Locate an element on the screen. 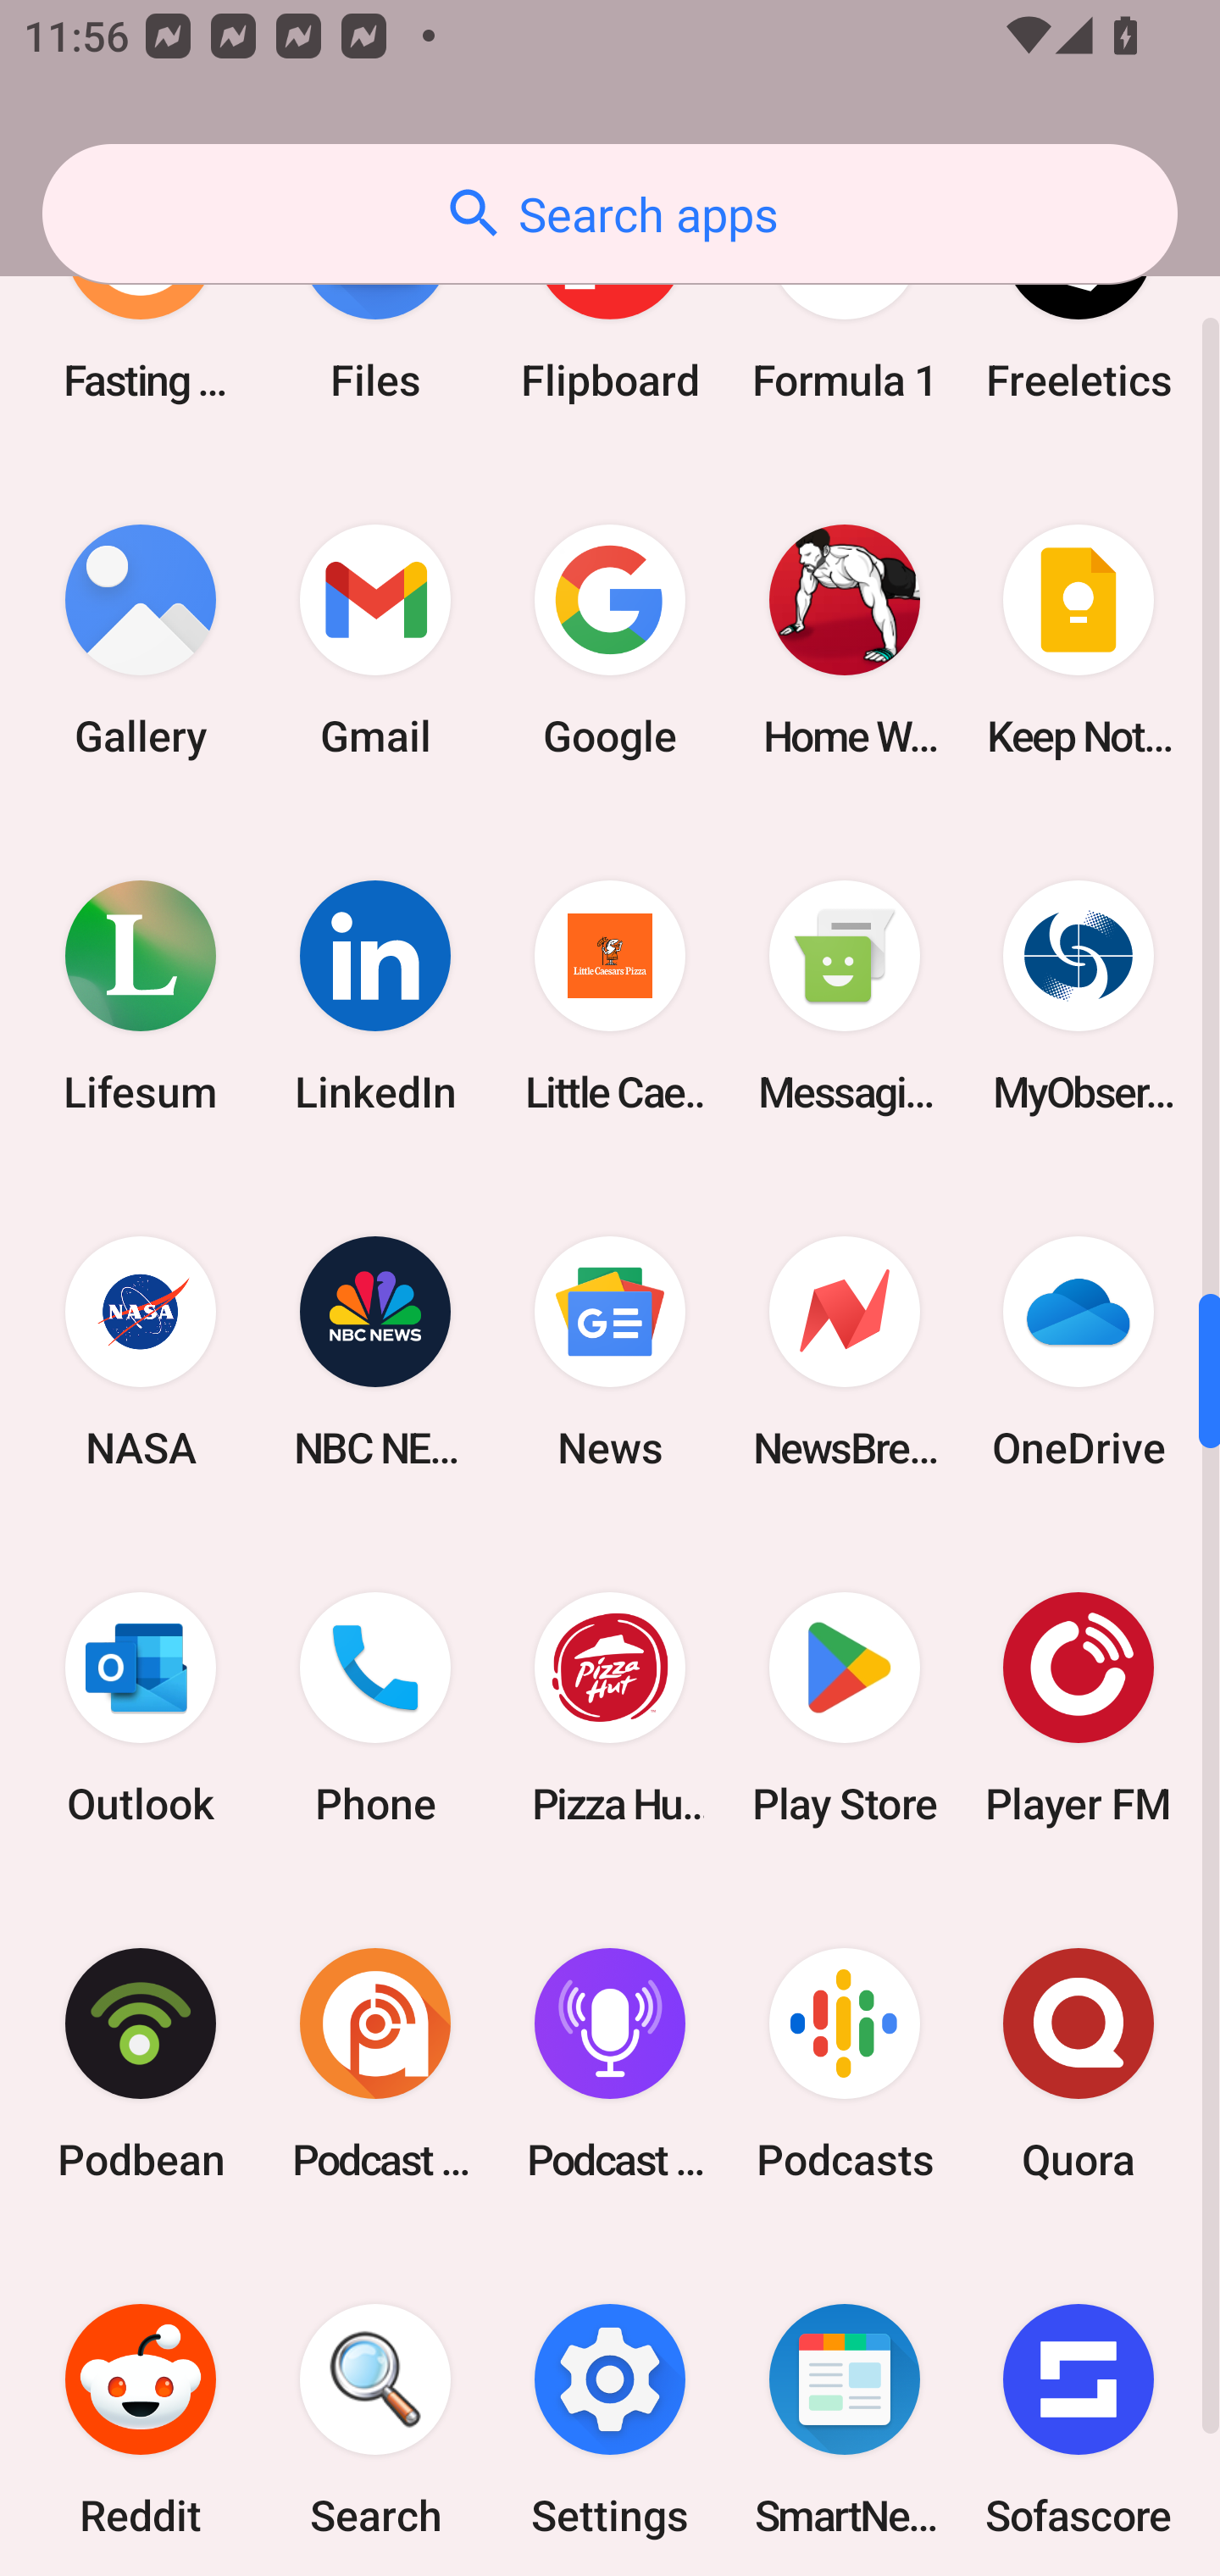 The height and width of the screenshot is (2576, 1220). Phone is located at coordinates (375, 1707).